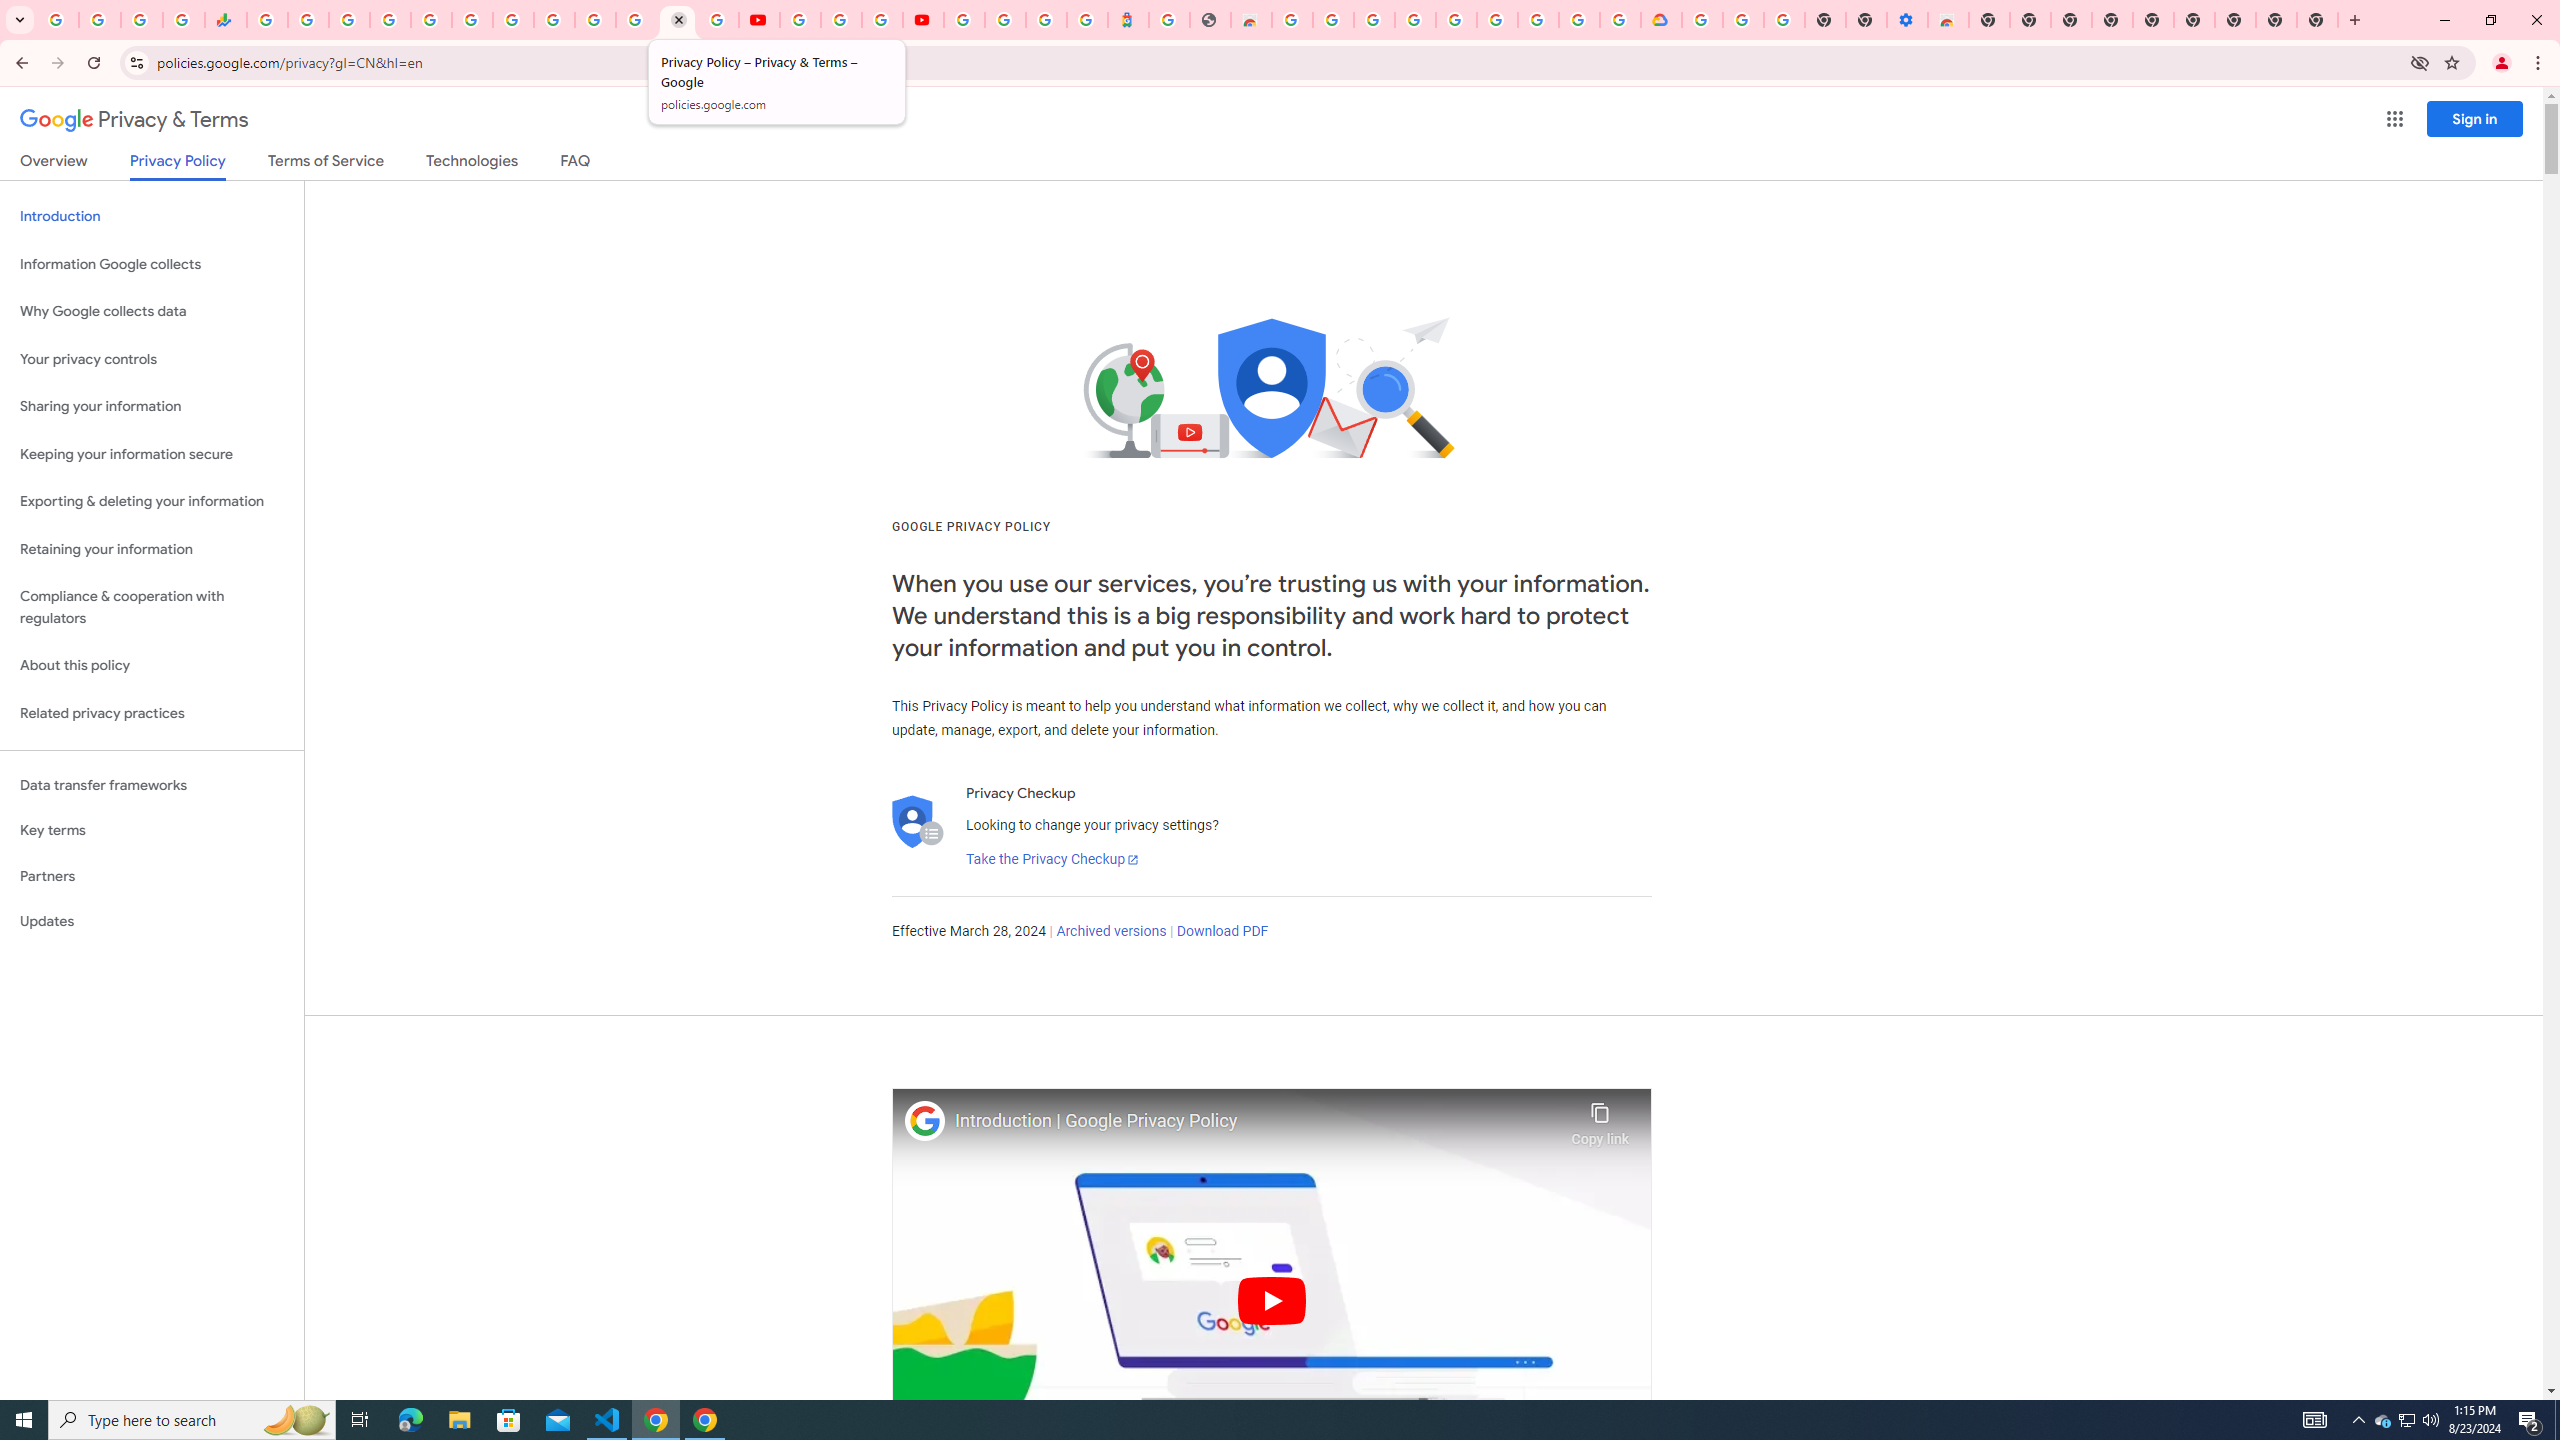  I want to click on Copy link, so click(1600, 1119).